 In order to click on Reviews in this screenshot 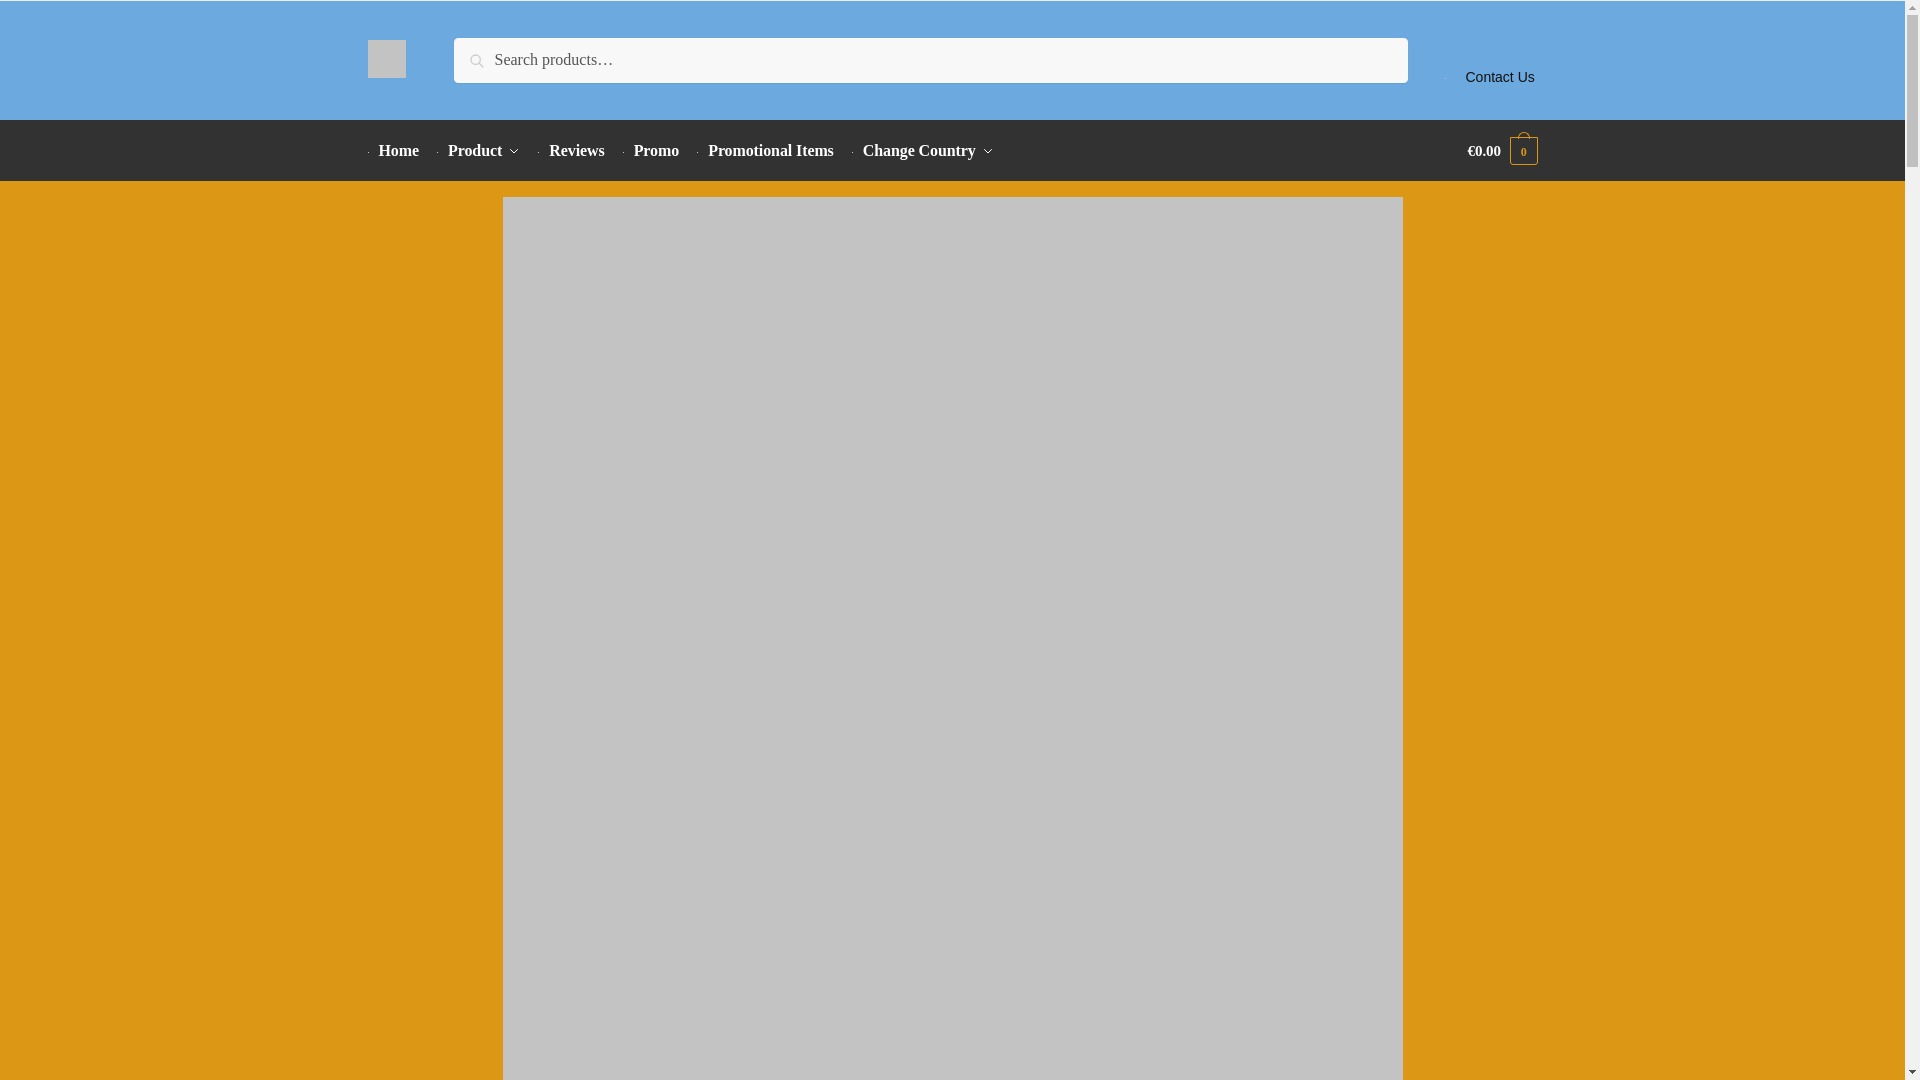, I will do `click(572, 150)`.